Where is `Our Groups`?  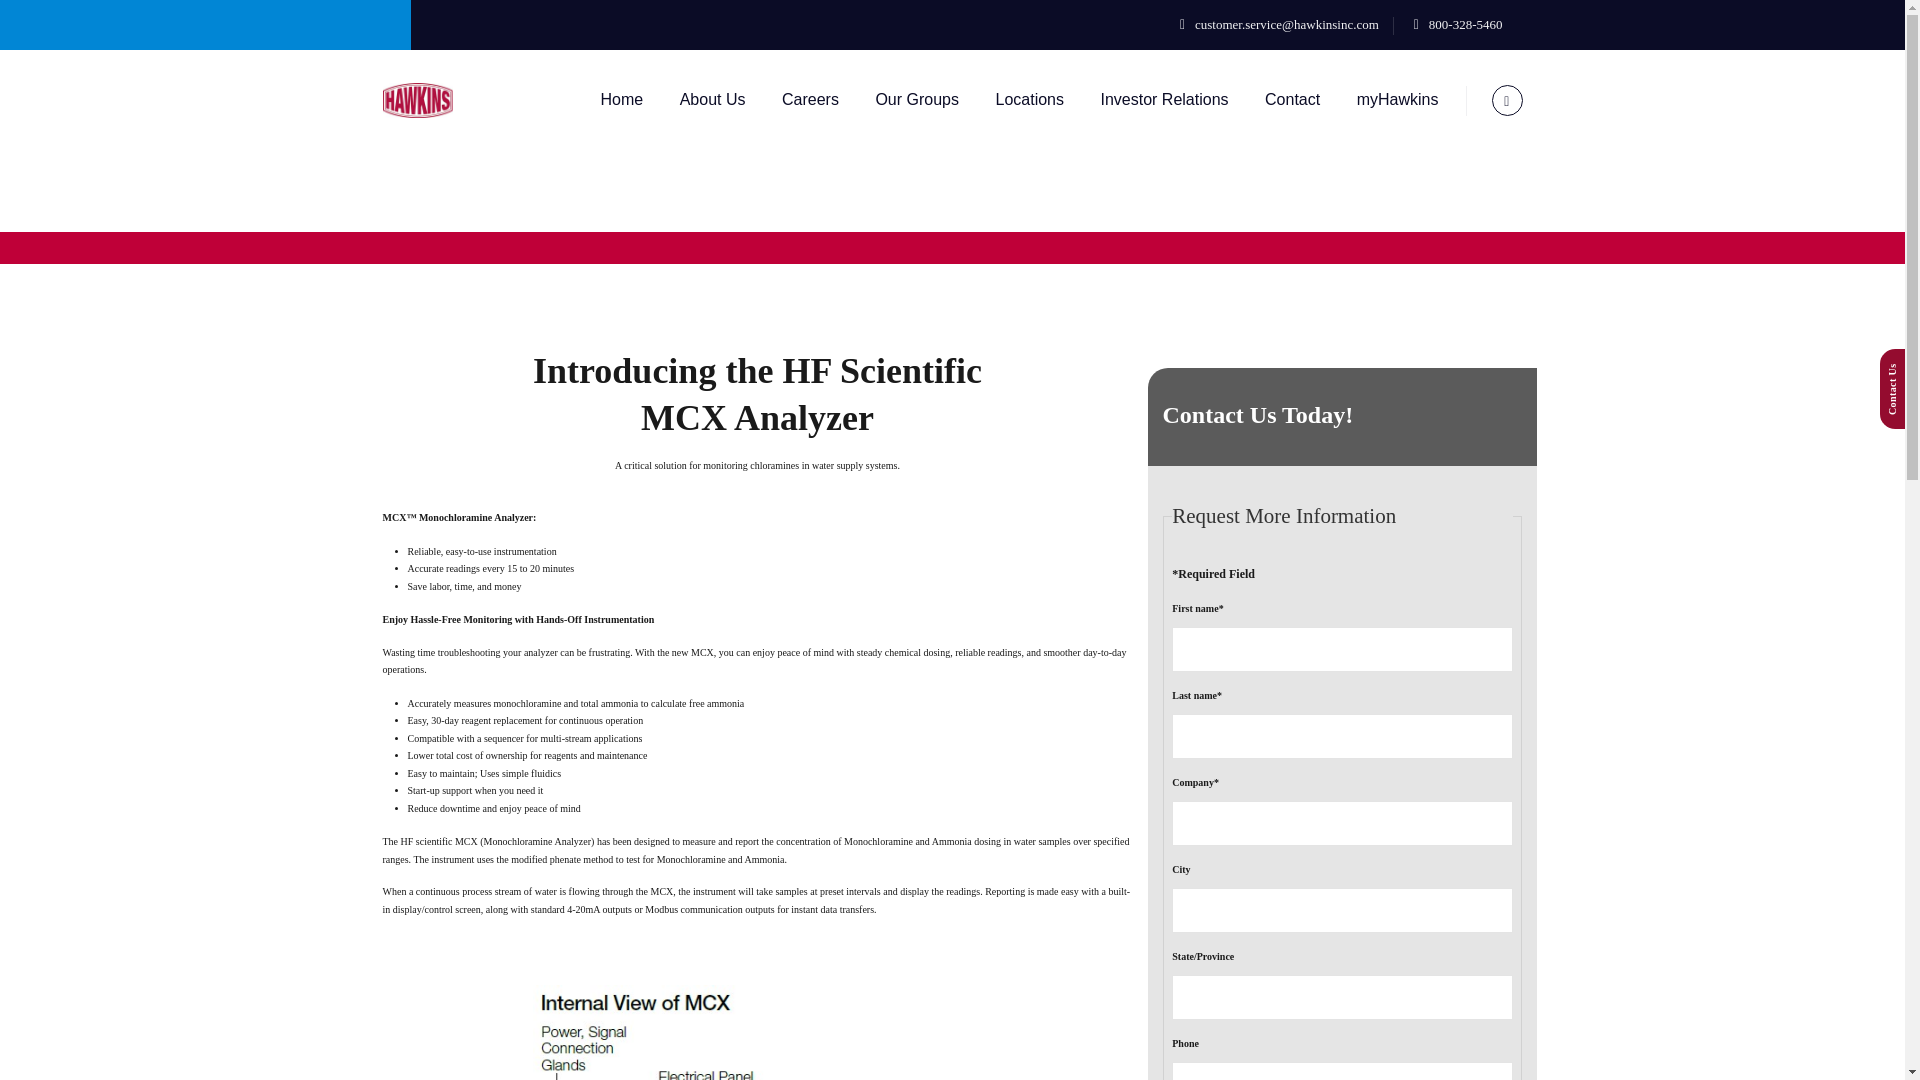 Our Groups is located at coordinates (916, 100).